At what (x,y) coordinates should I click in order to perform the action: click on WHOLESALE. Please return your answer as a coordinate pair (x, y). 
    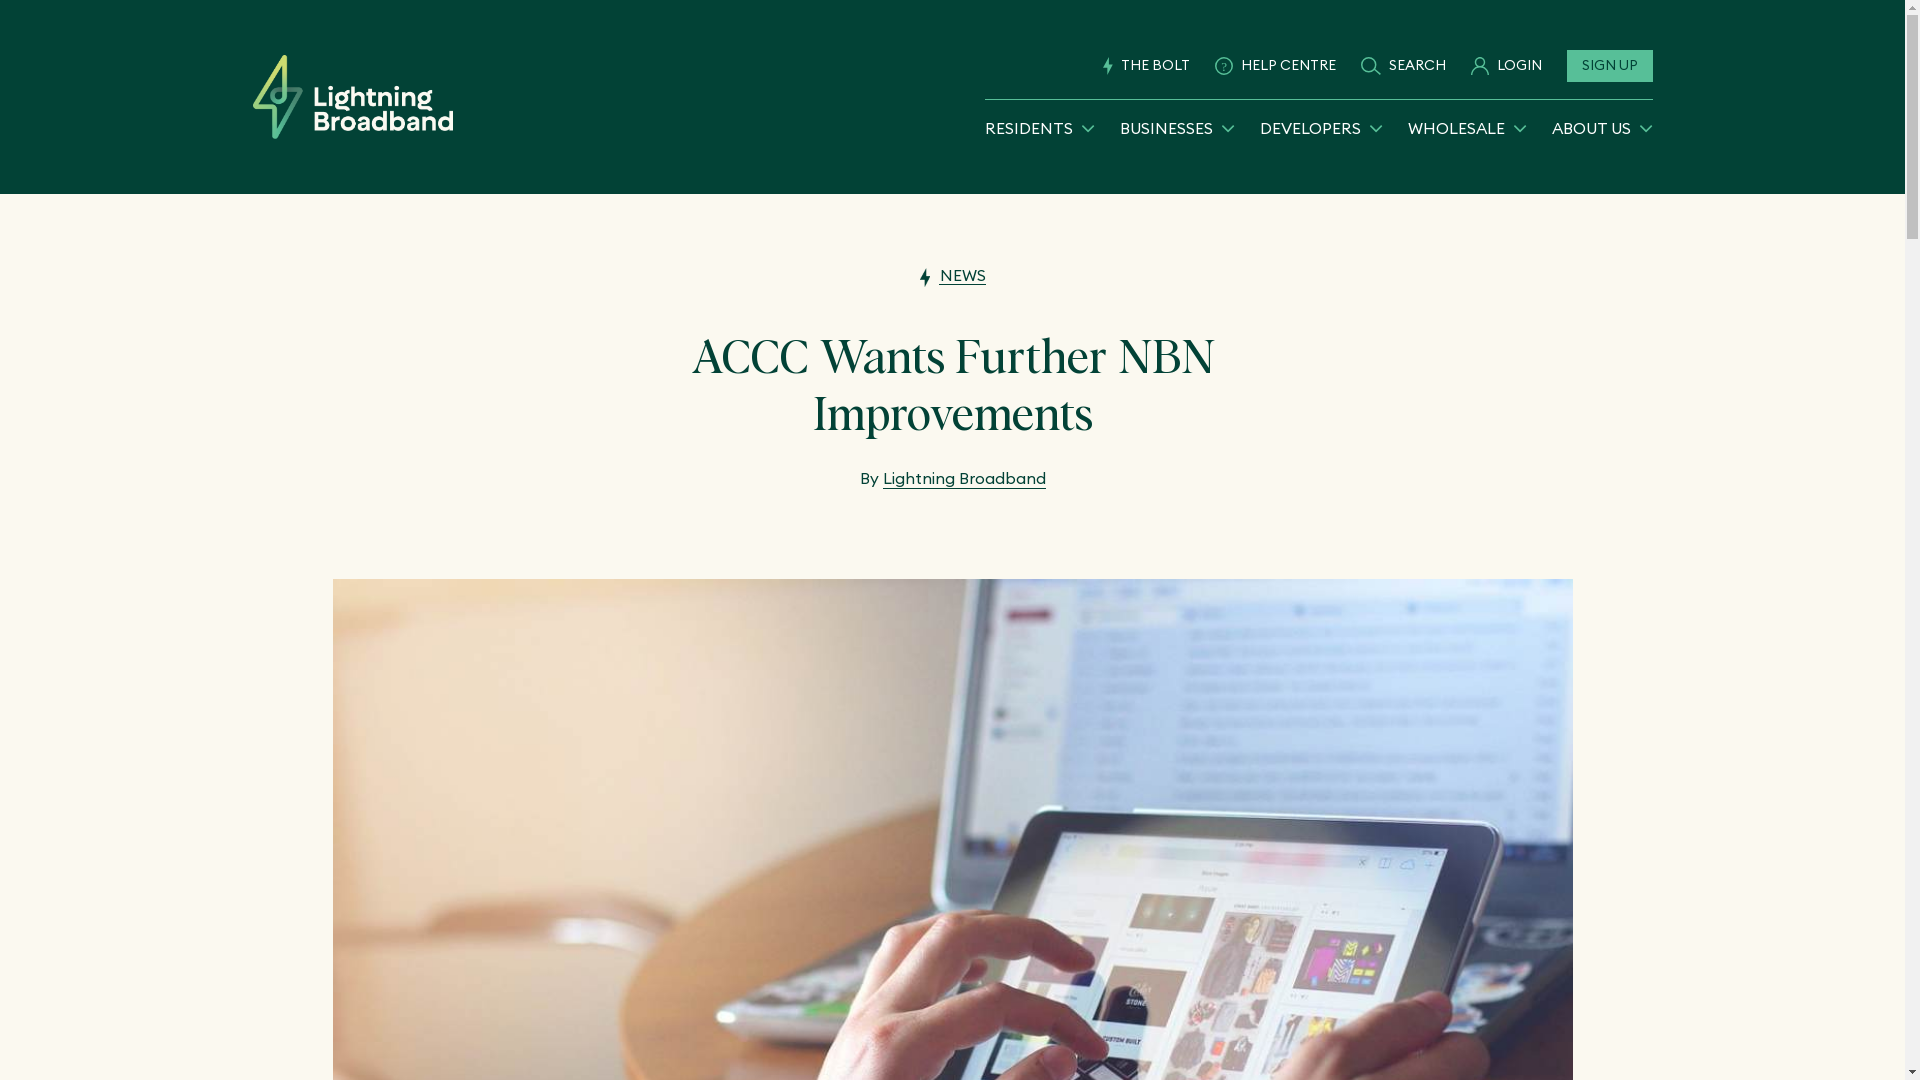
    Looking at the image, I should click on (1468, 128).